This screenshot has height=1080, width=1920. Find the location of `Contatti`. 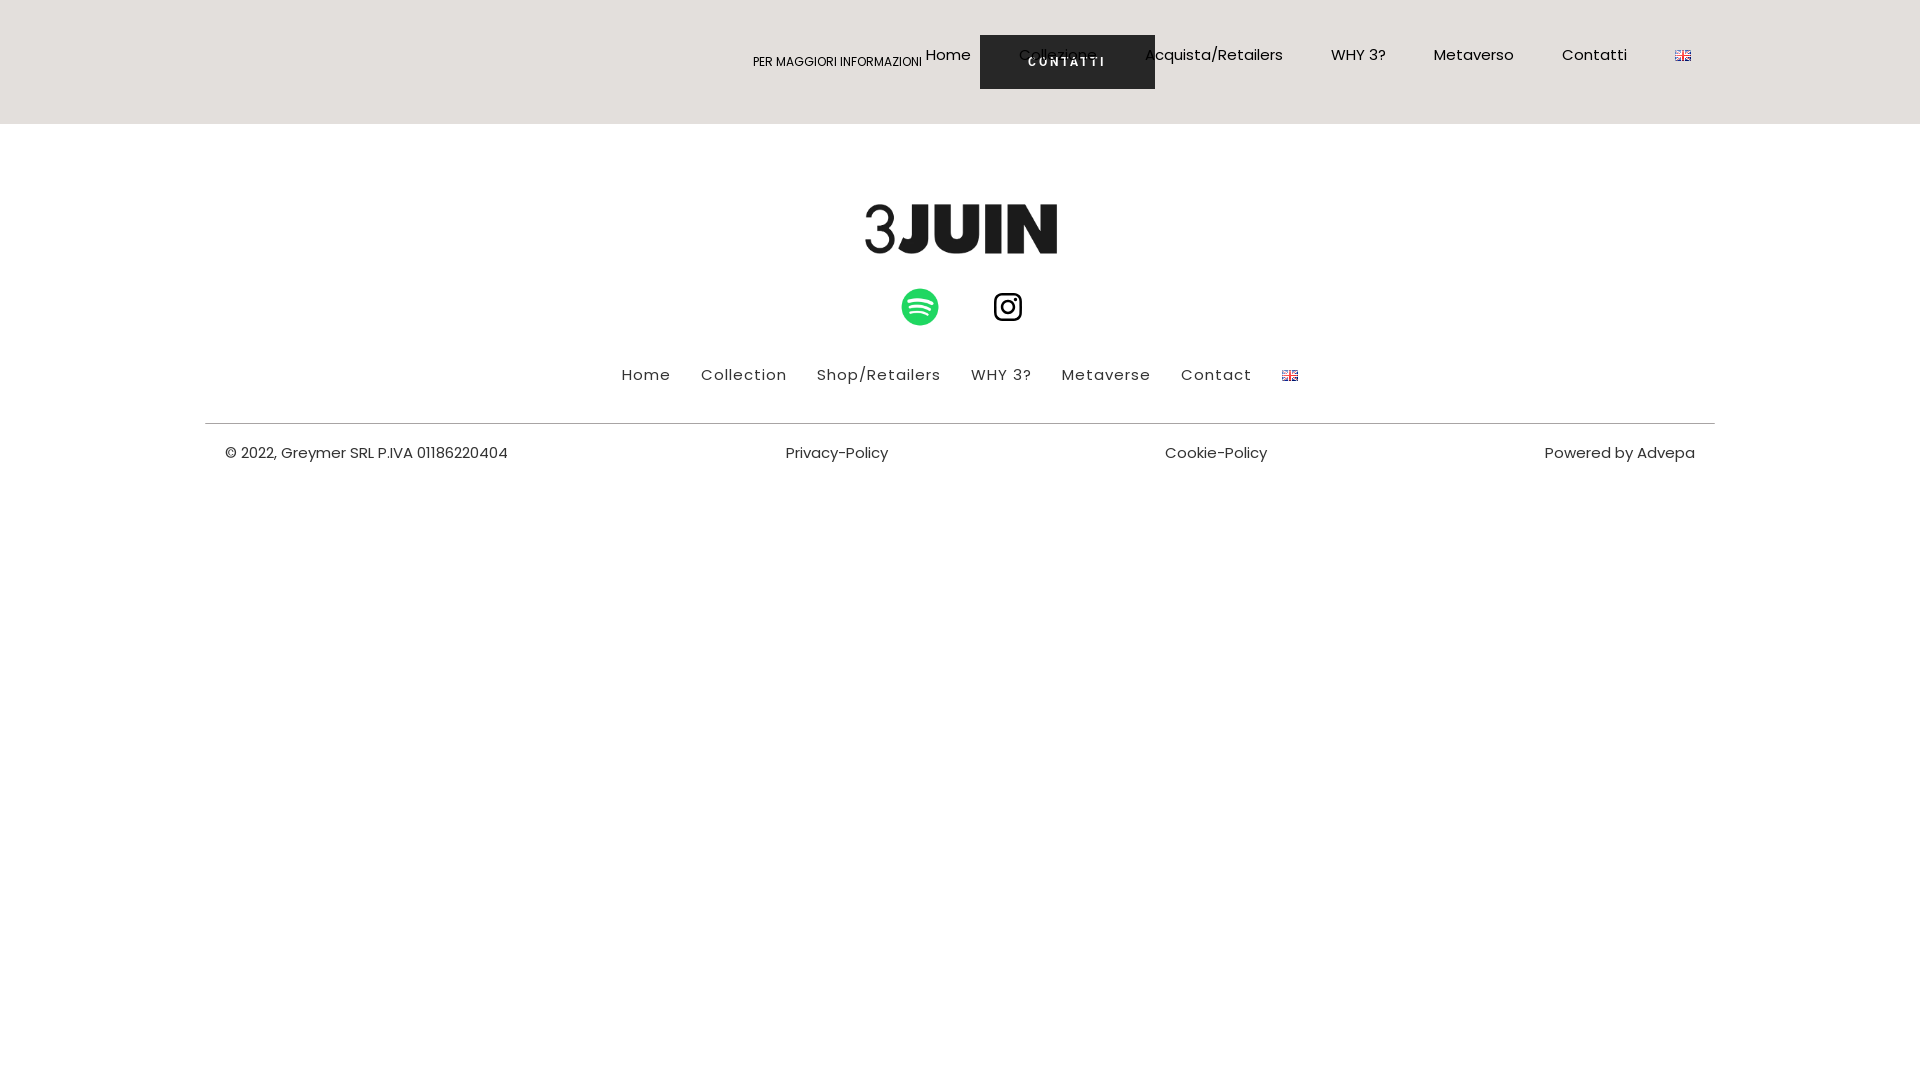

Contatti is located at coordinates (1594, 55).